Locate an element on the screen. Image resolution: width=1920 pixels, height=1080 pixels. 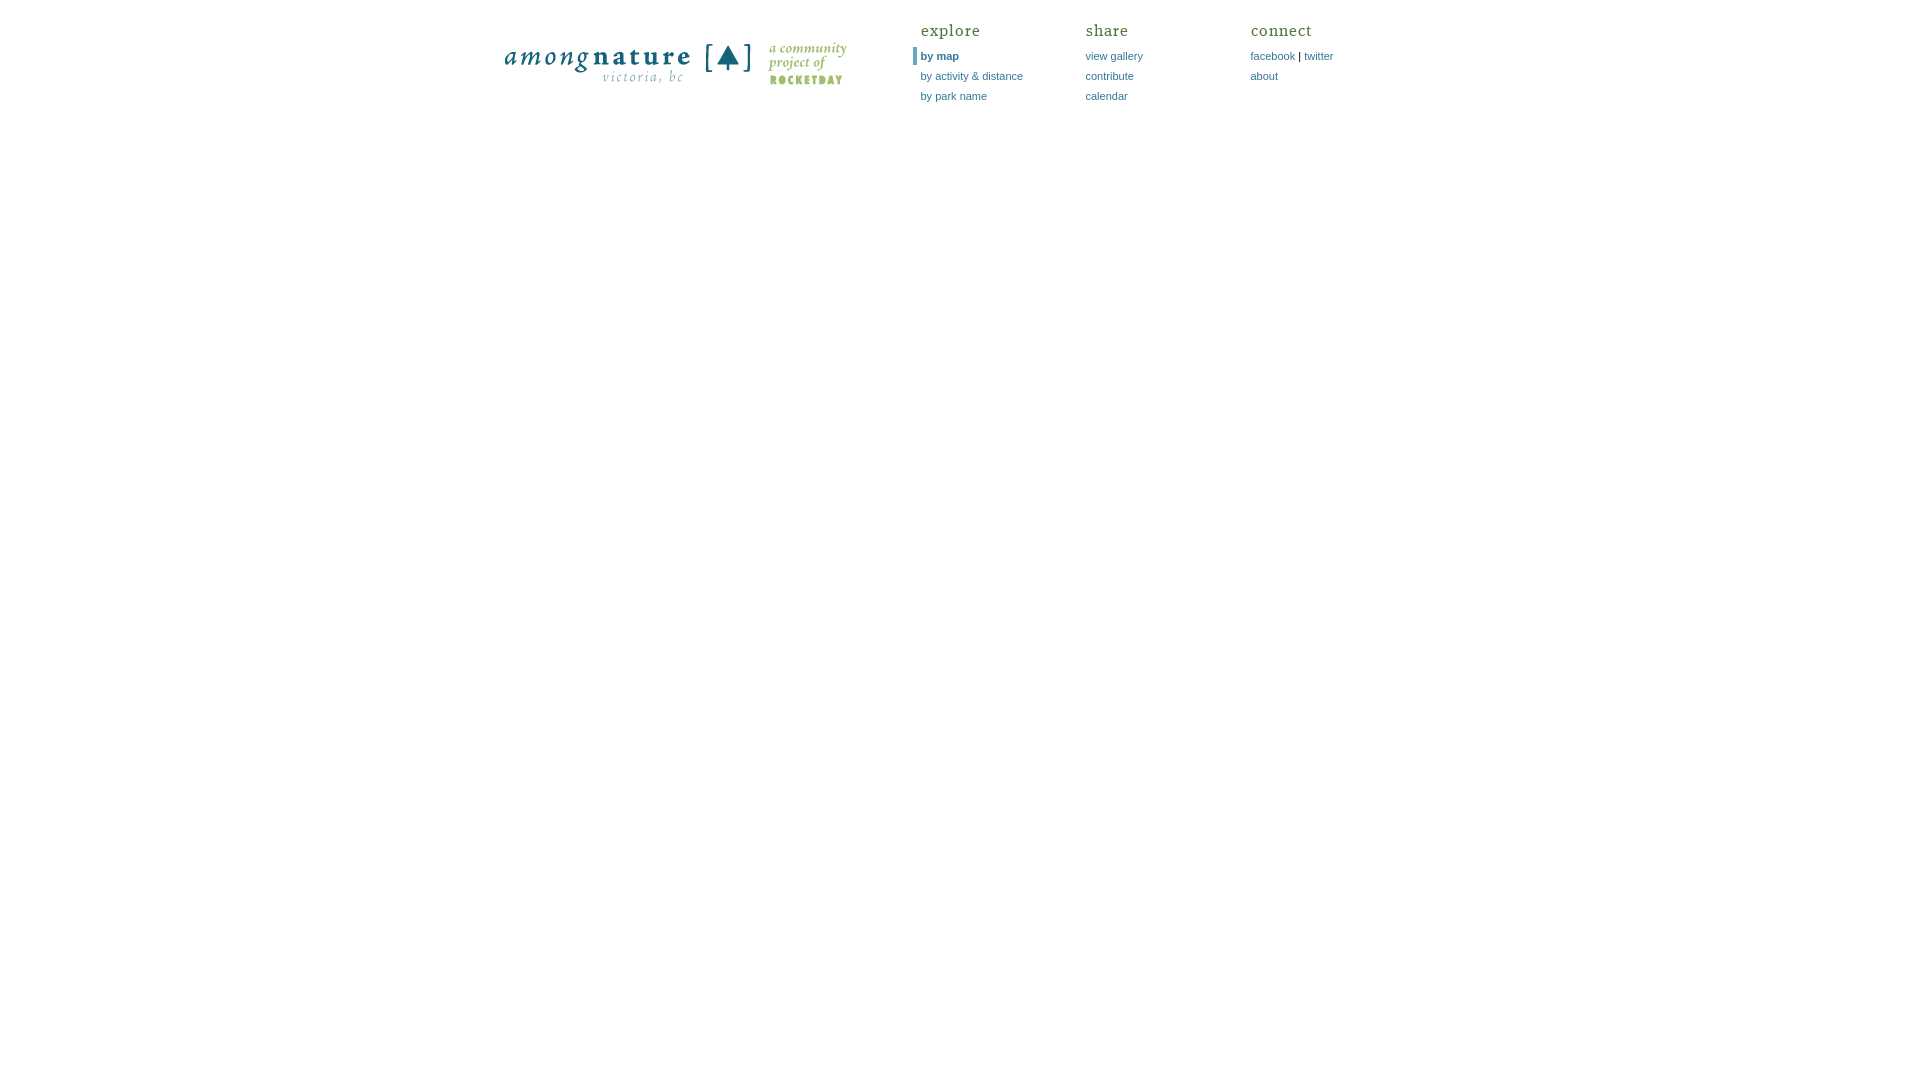
by map is located at coordinates (940, 56).